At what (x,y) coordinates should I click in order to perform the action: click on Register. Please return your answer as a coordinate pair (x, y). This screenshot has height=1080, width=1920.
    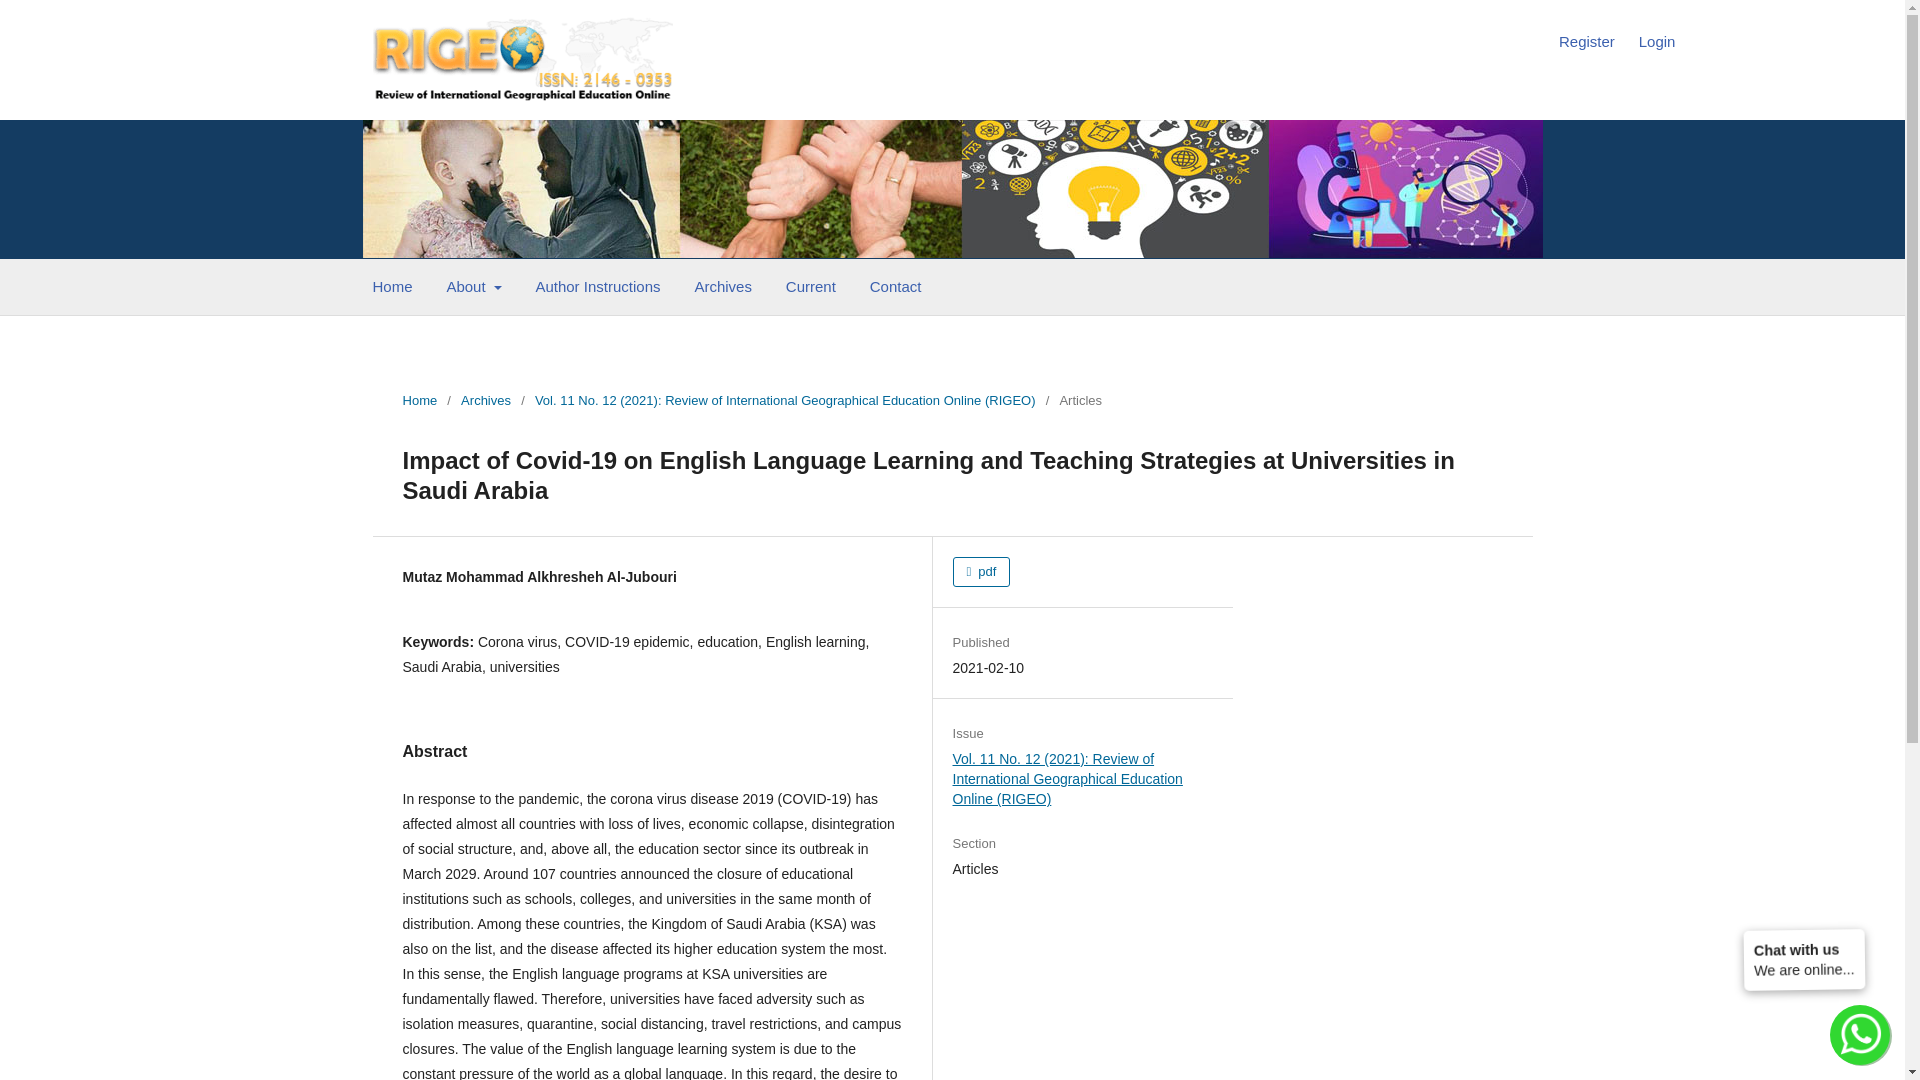
    Looking at the image, I should click on (1586, 42).